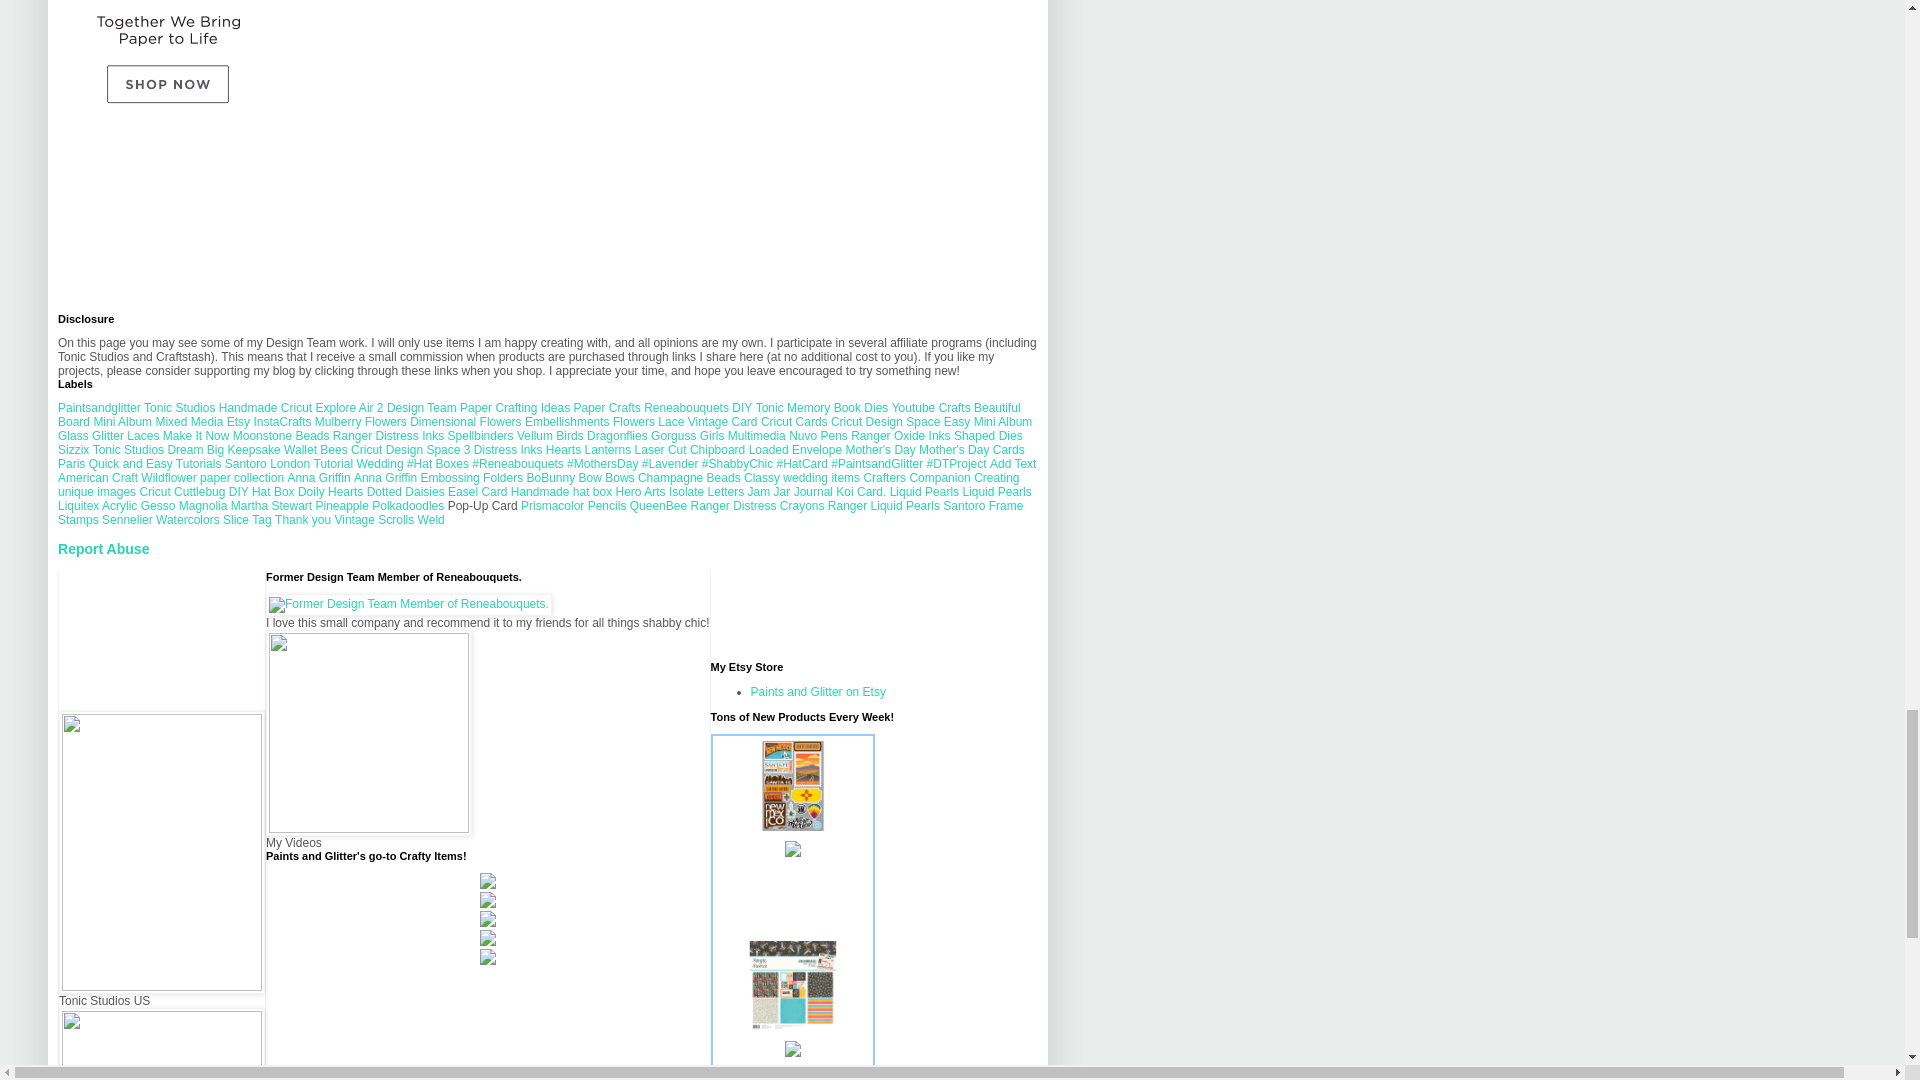 This screenshot has height=1080, width=1920. I want to click on Paper Crafting Ideas, so click(515, 407).